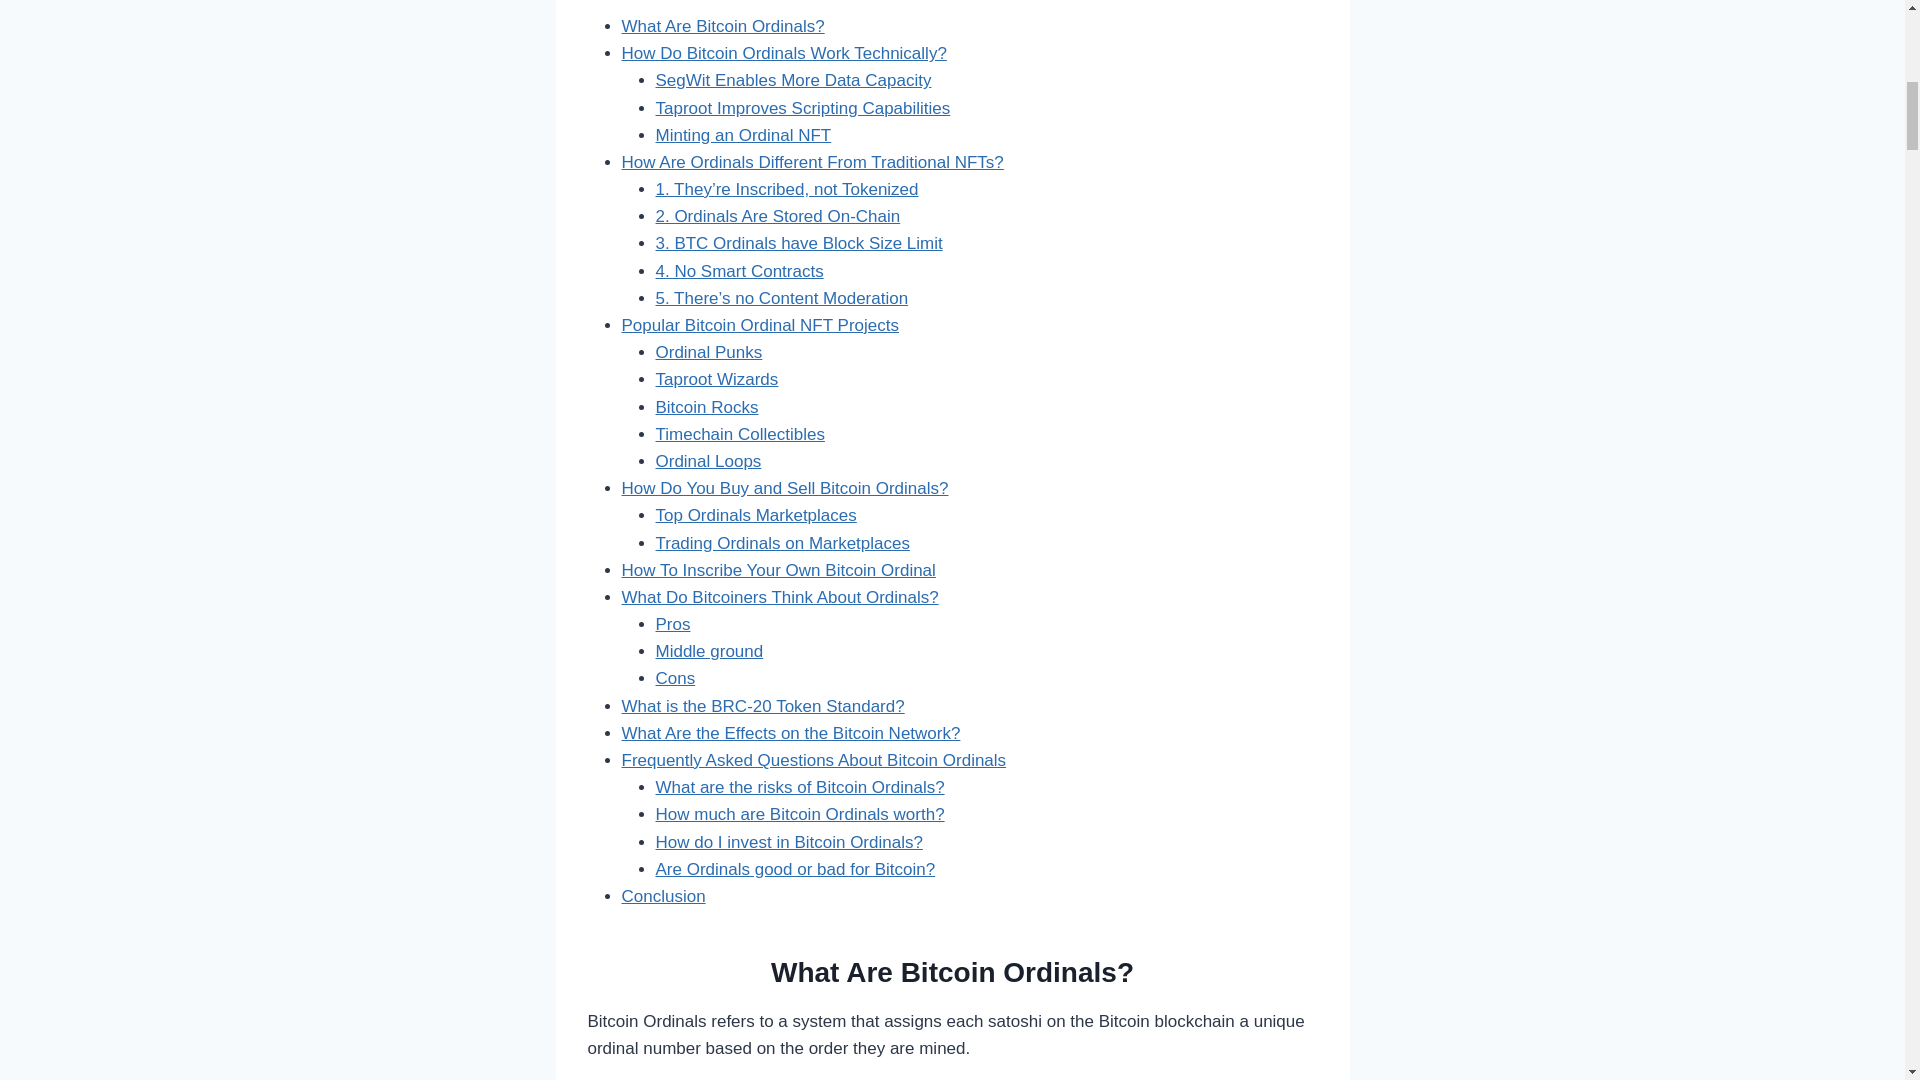 The width and height of the screenshot is (1920, 1080). I want to click on Timechain Collectibles, so click(740, 434).